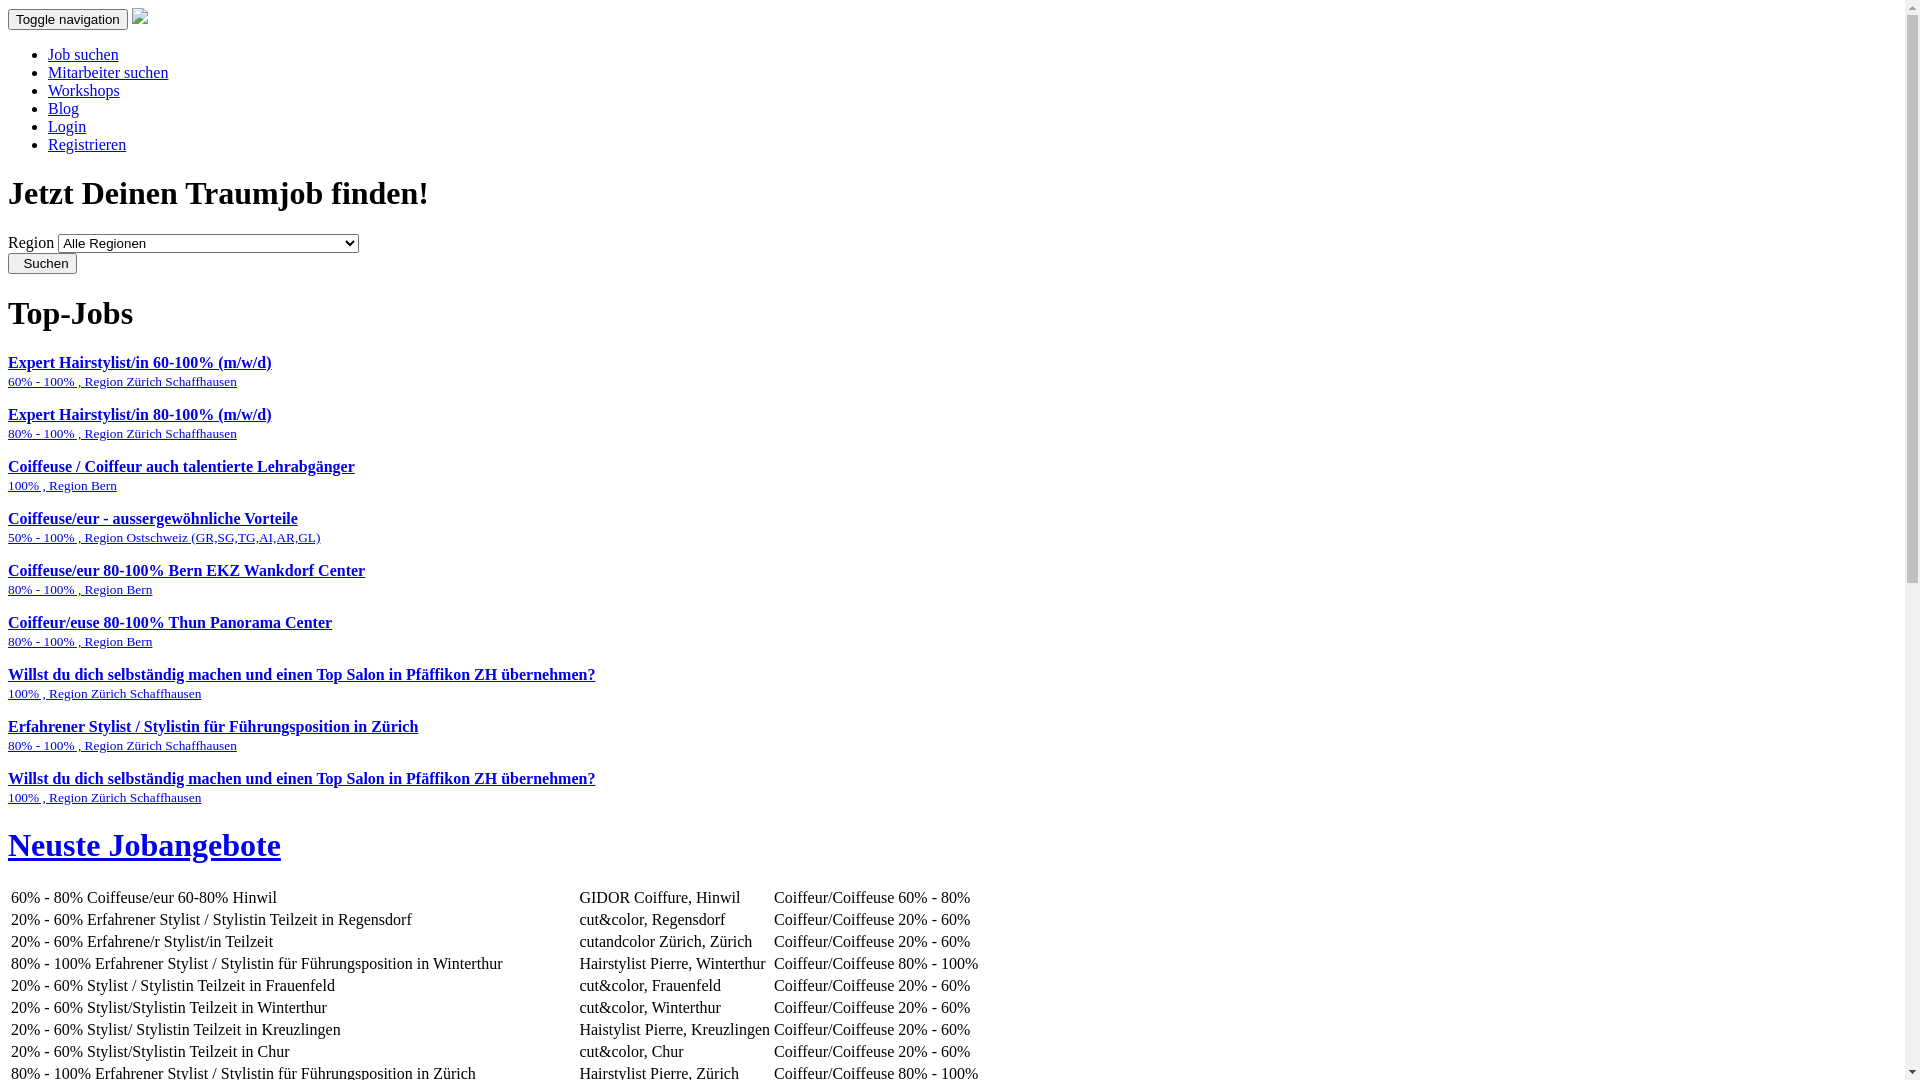  I want to click on Login, so click(67, 126).